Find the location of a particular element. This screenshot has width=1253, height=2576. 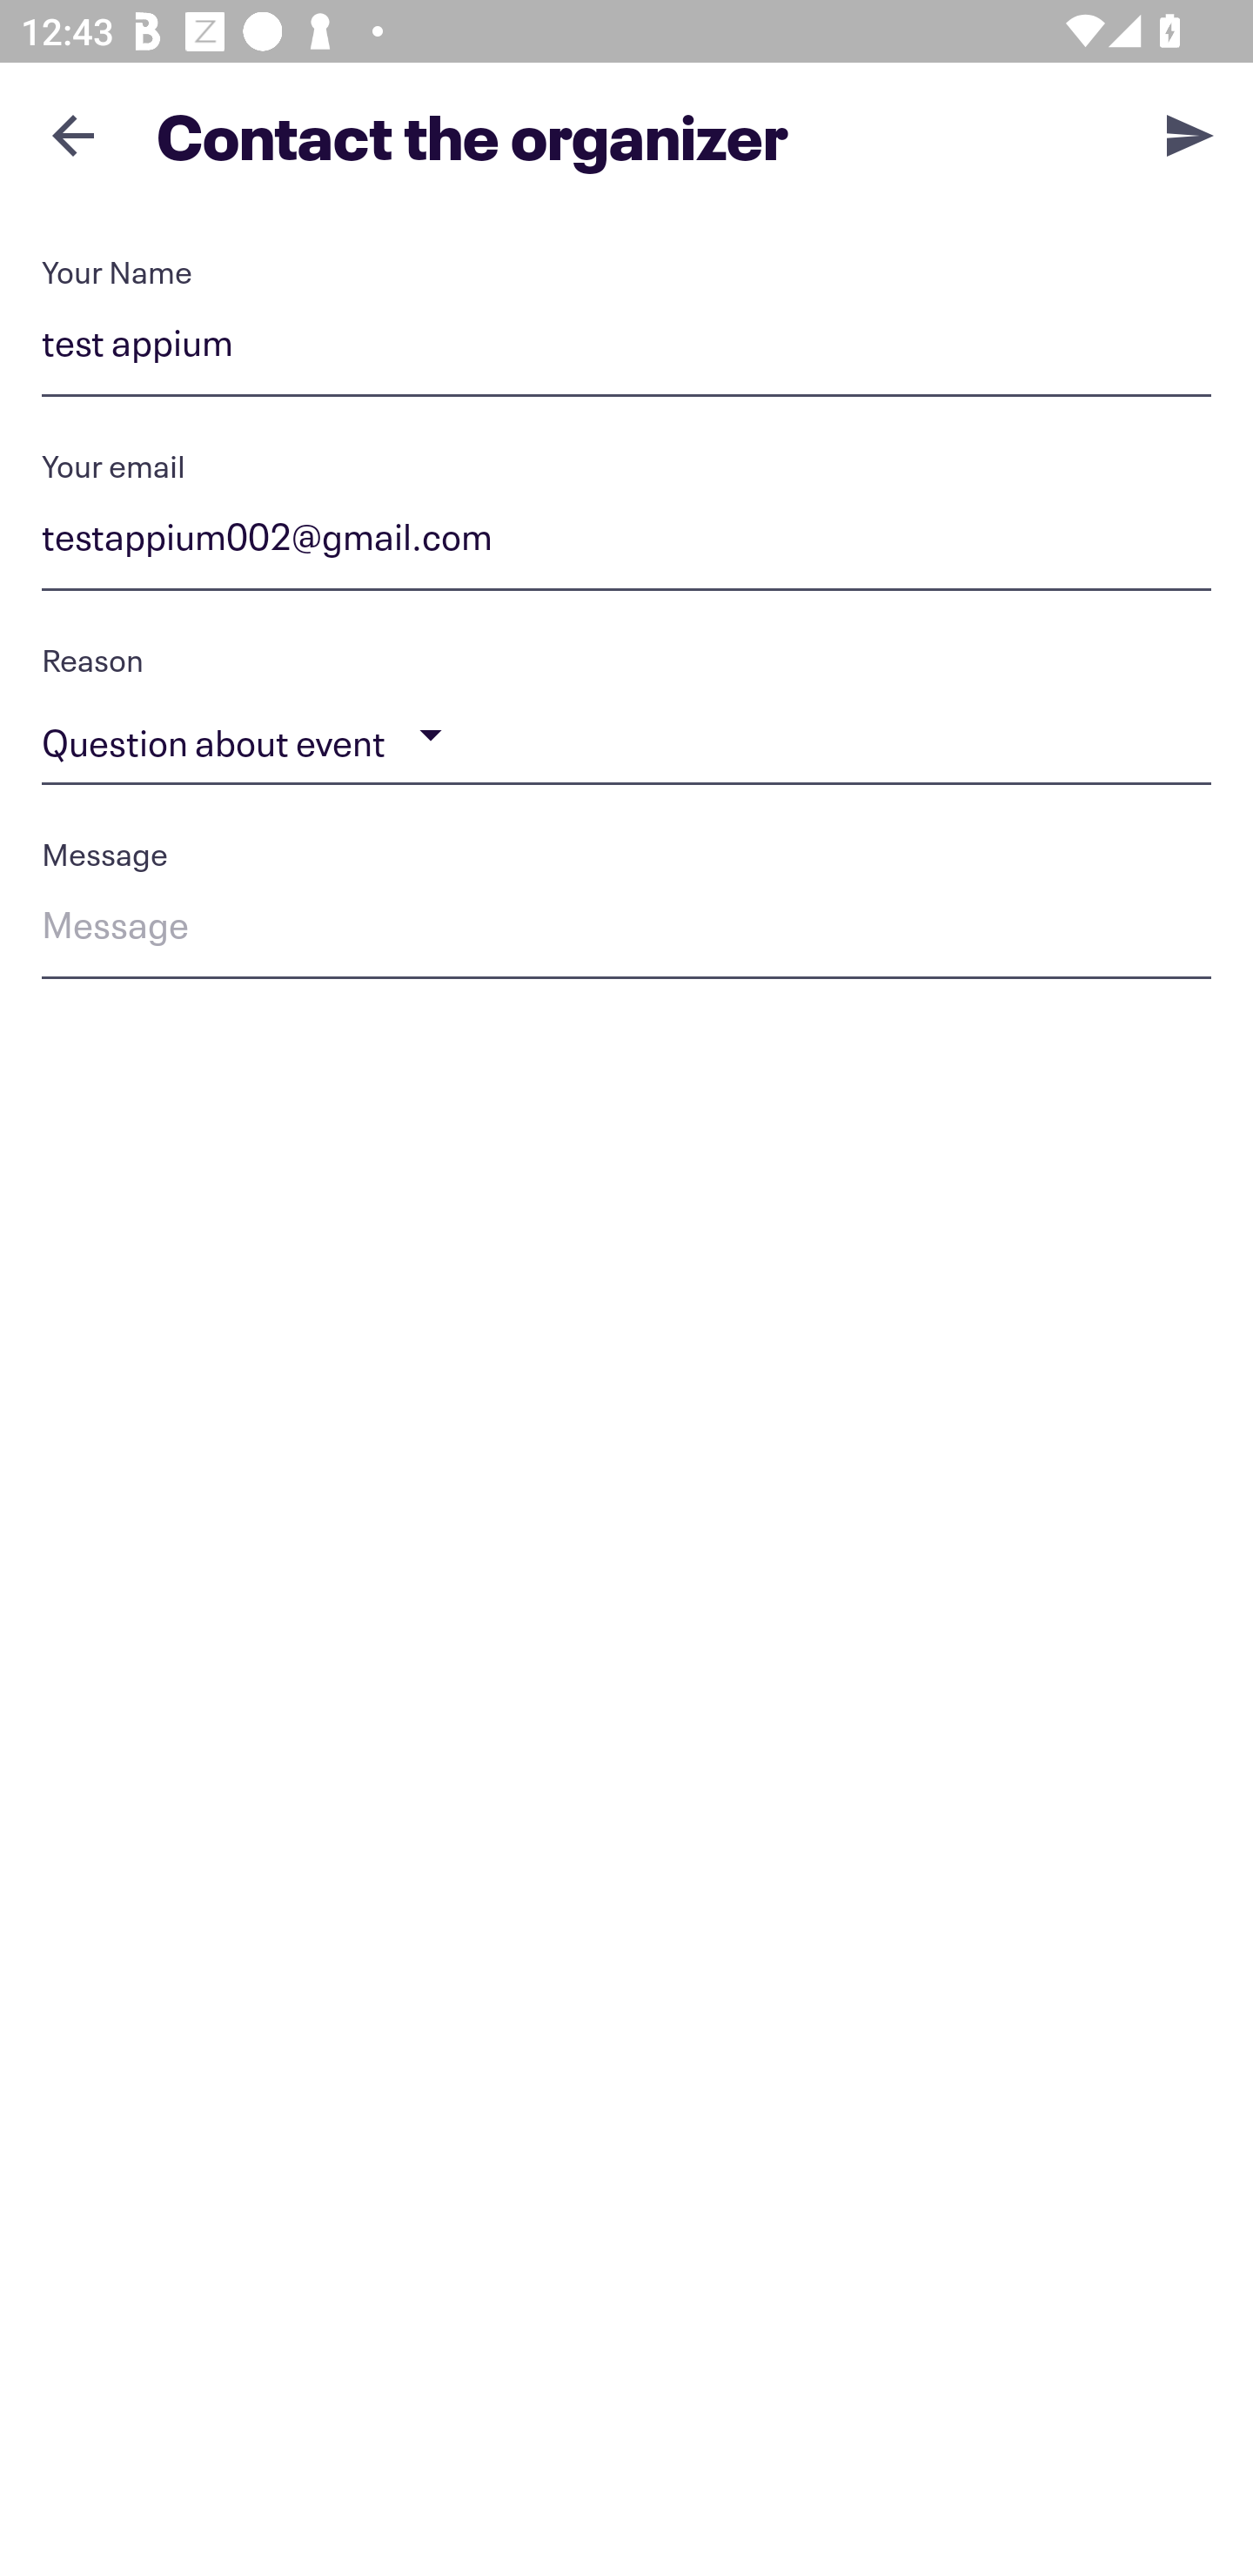

Send is located at coordinates (1190, 134).